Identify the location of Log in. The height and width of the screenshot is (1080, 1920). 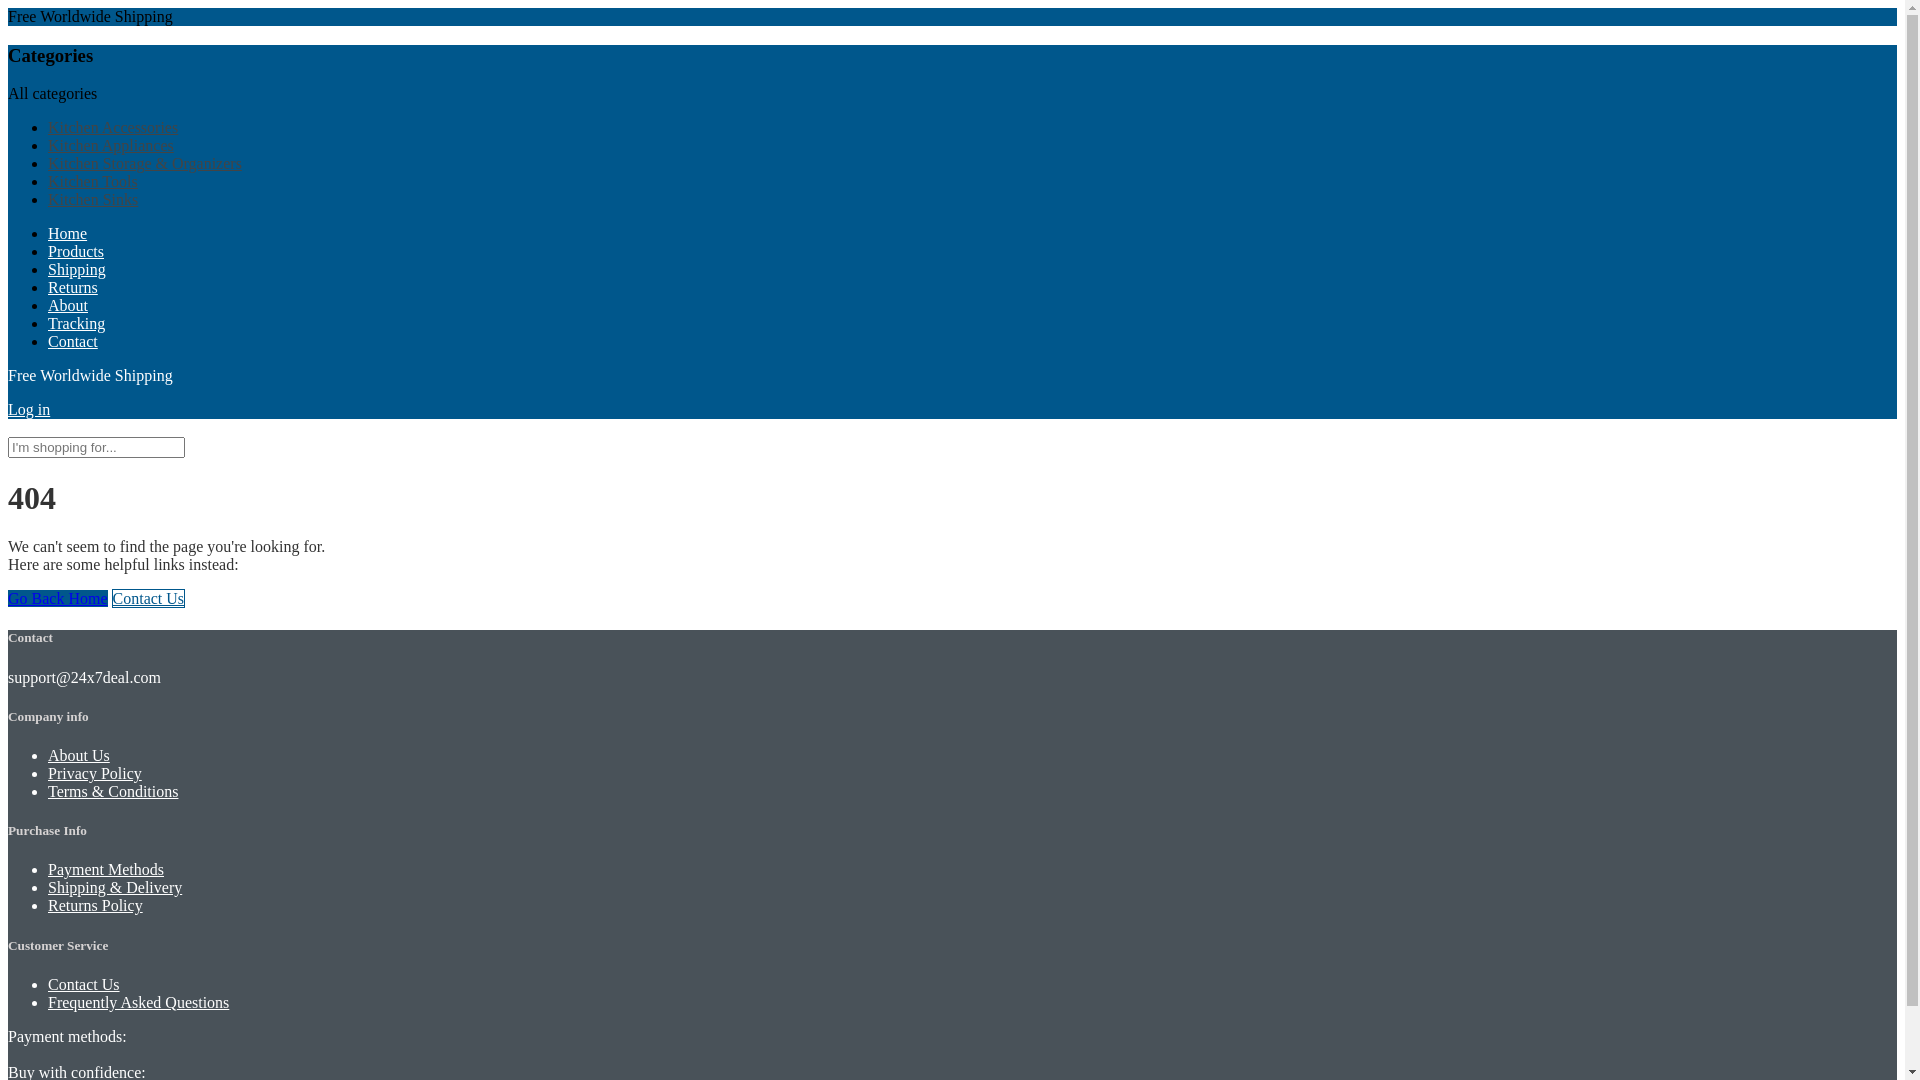
(29, 410).